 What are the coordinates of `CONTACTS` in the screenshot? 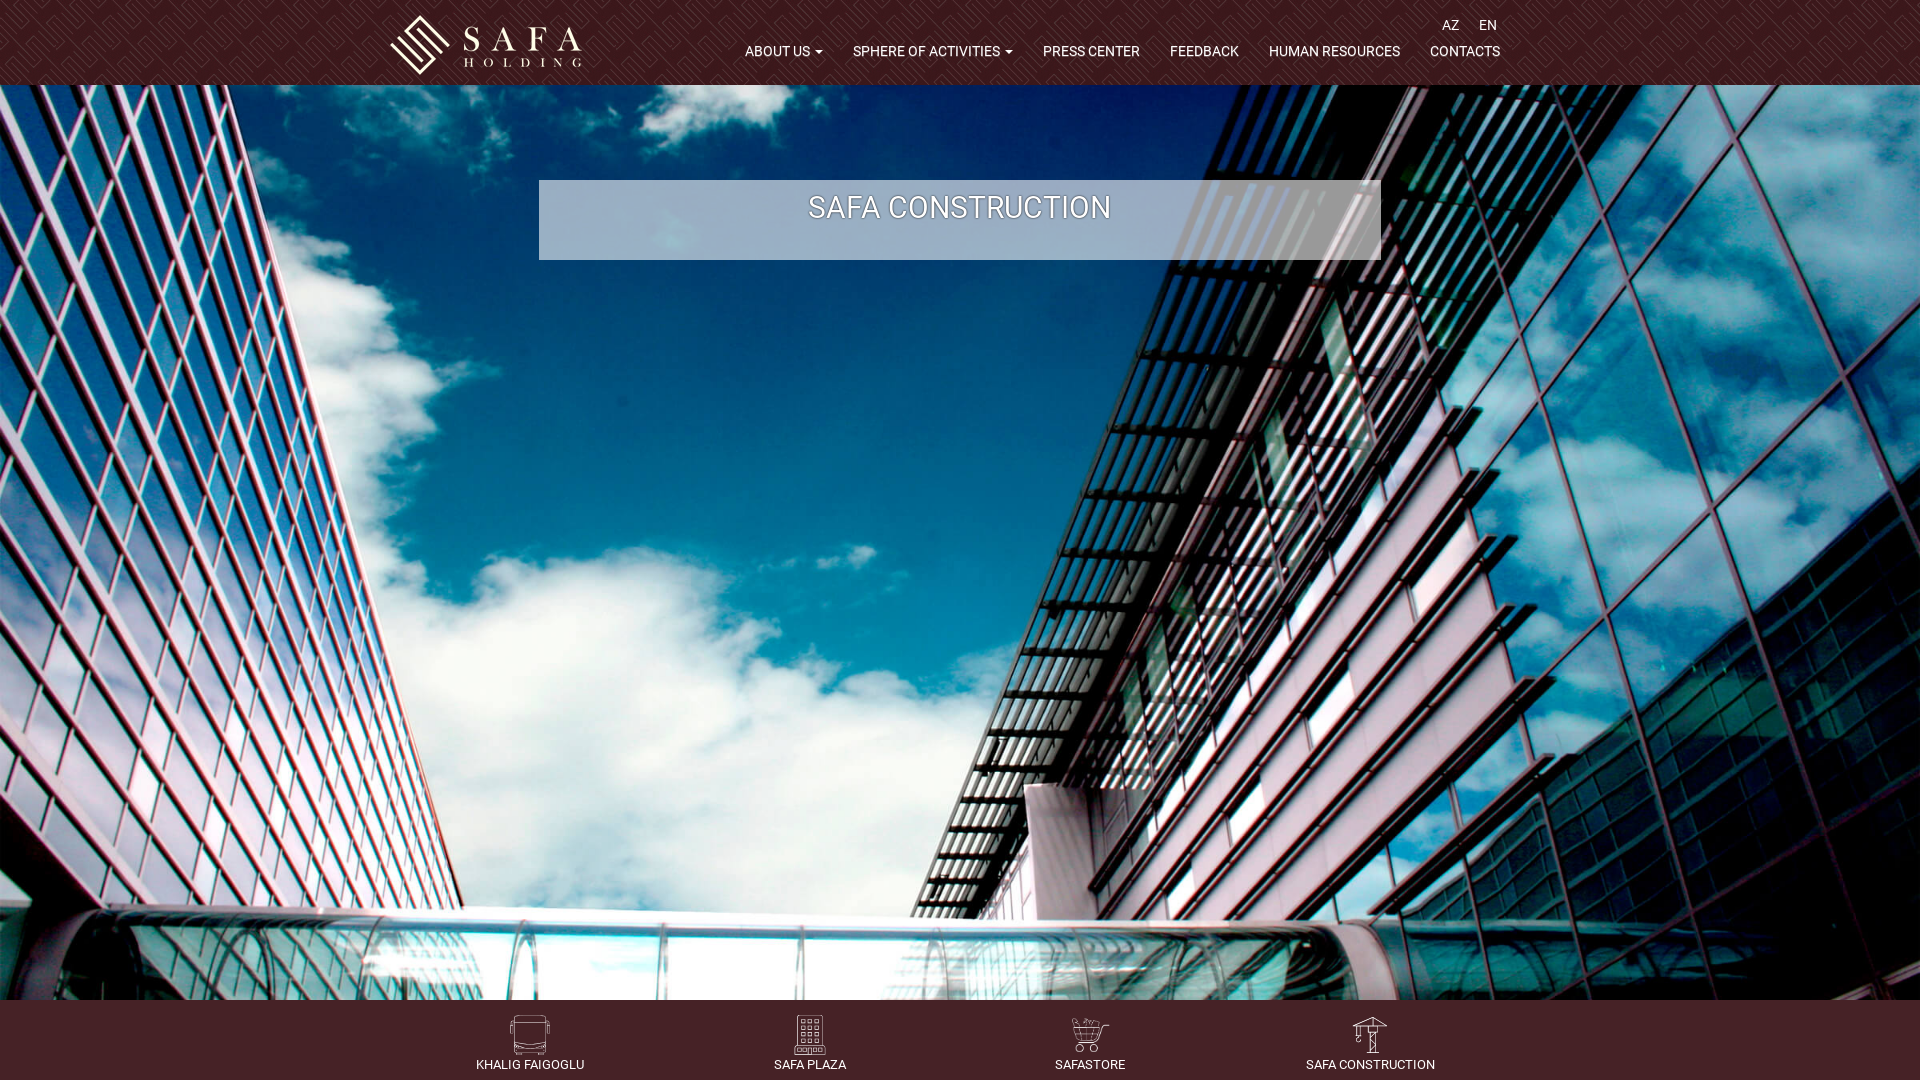 It's located at (1465, 58).